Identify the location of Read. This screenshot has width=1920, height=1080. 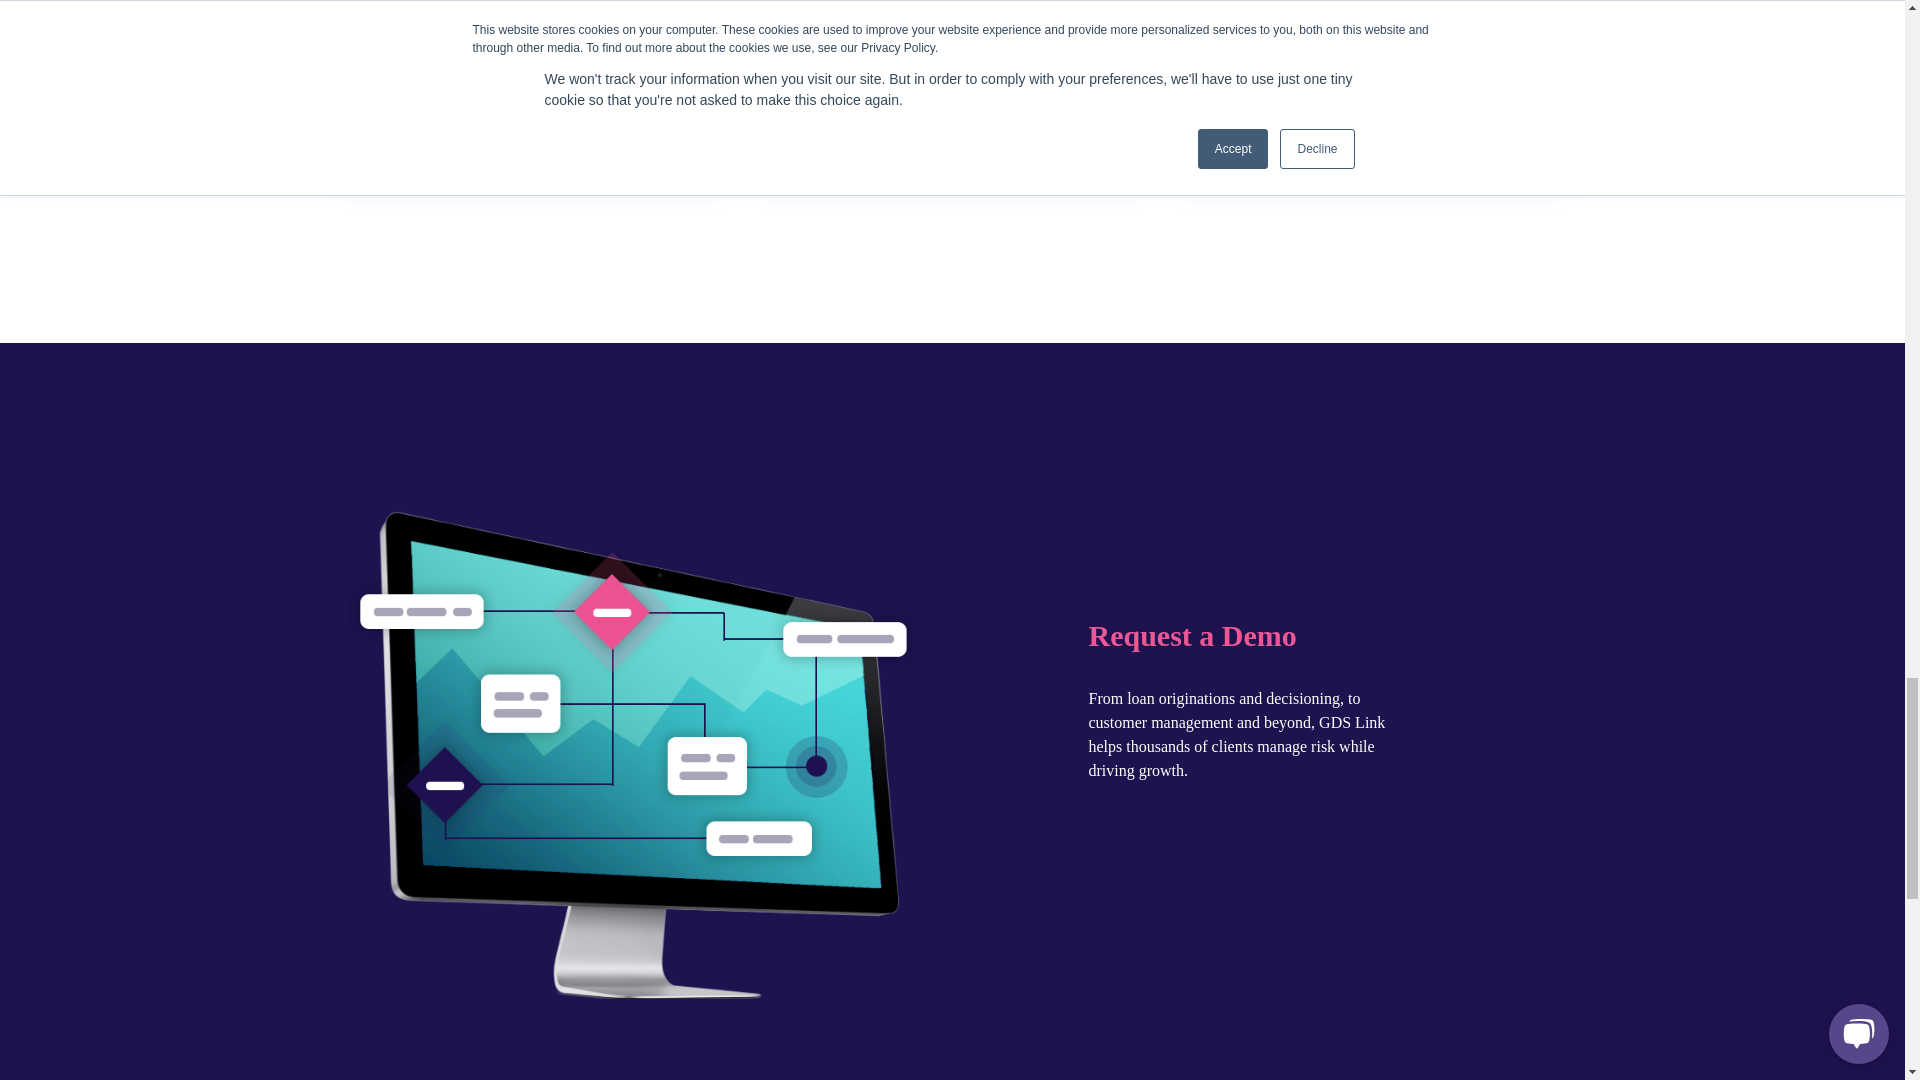
(1371, 156).